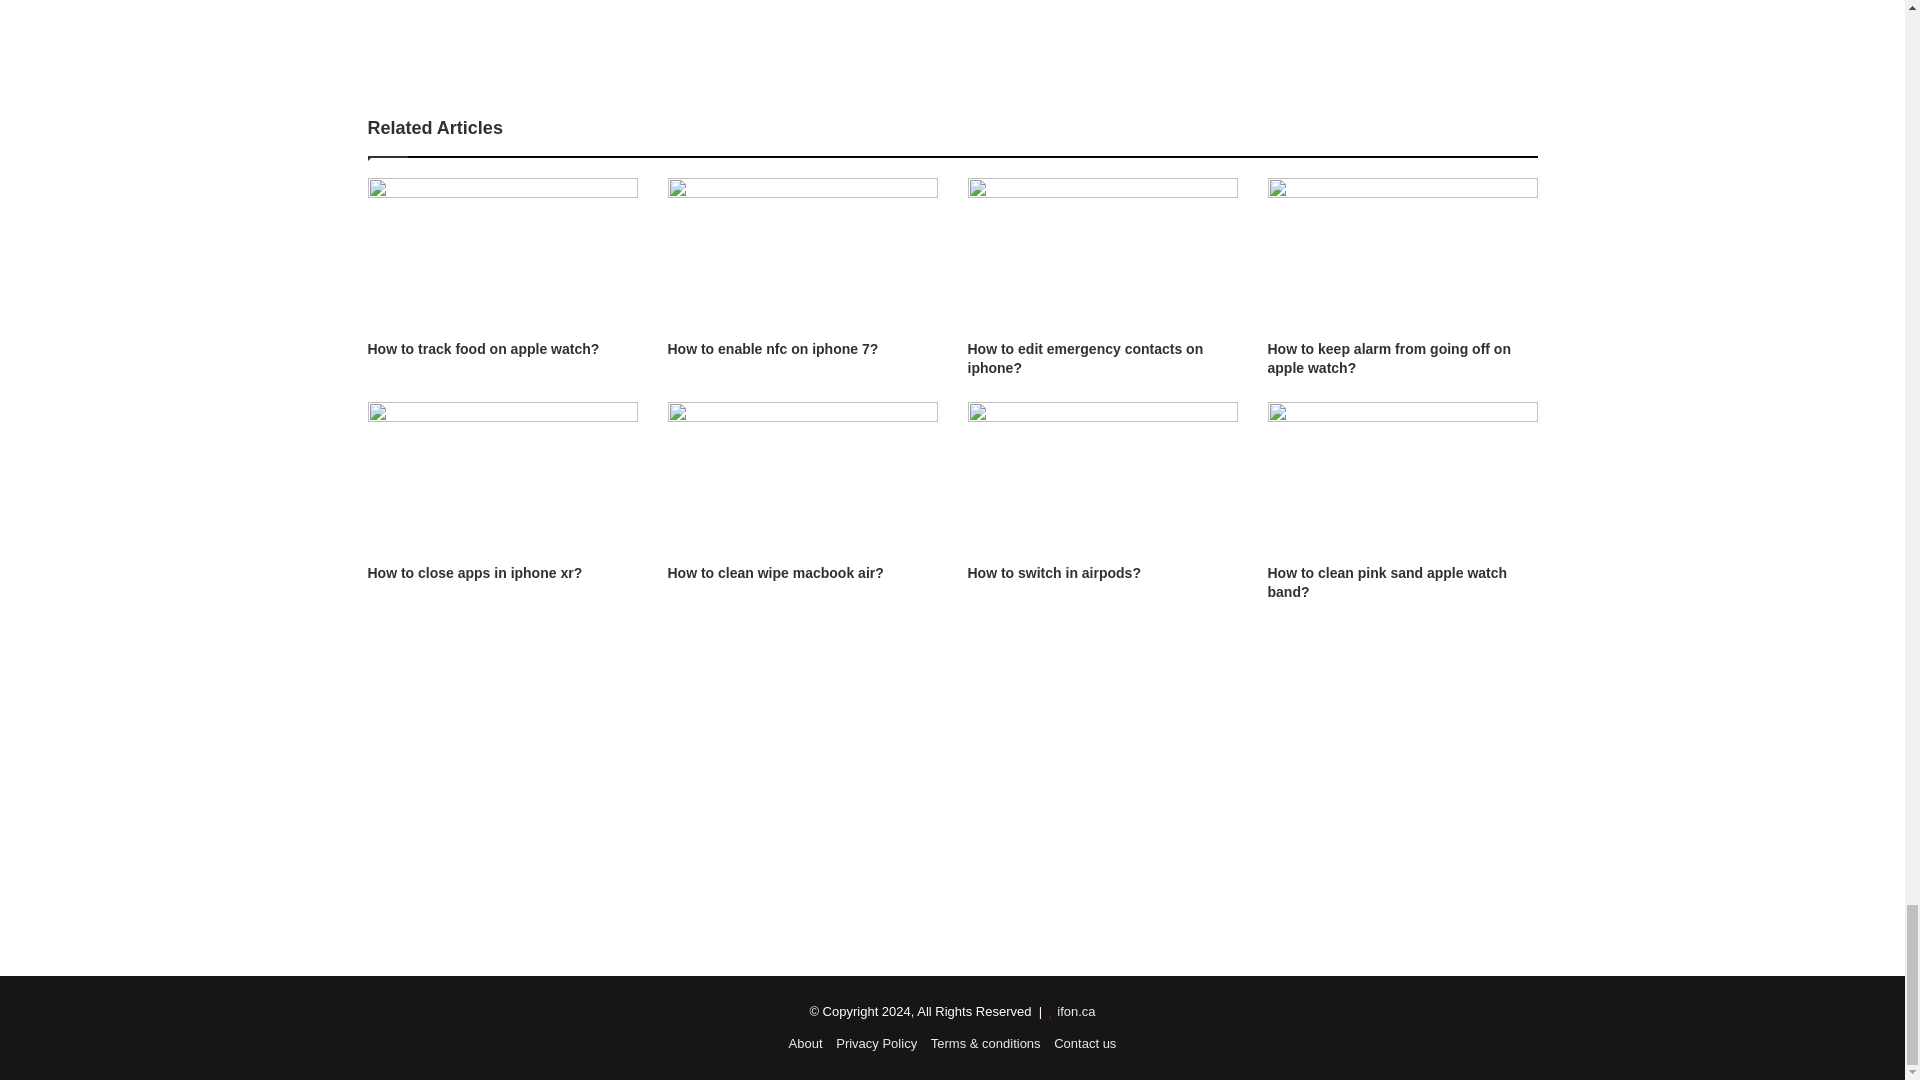  I want to click on How to enable nfc on iphone 7?, so click(774, 349).